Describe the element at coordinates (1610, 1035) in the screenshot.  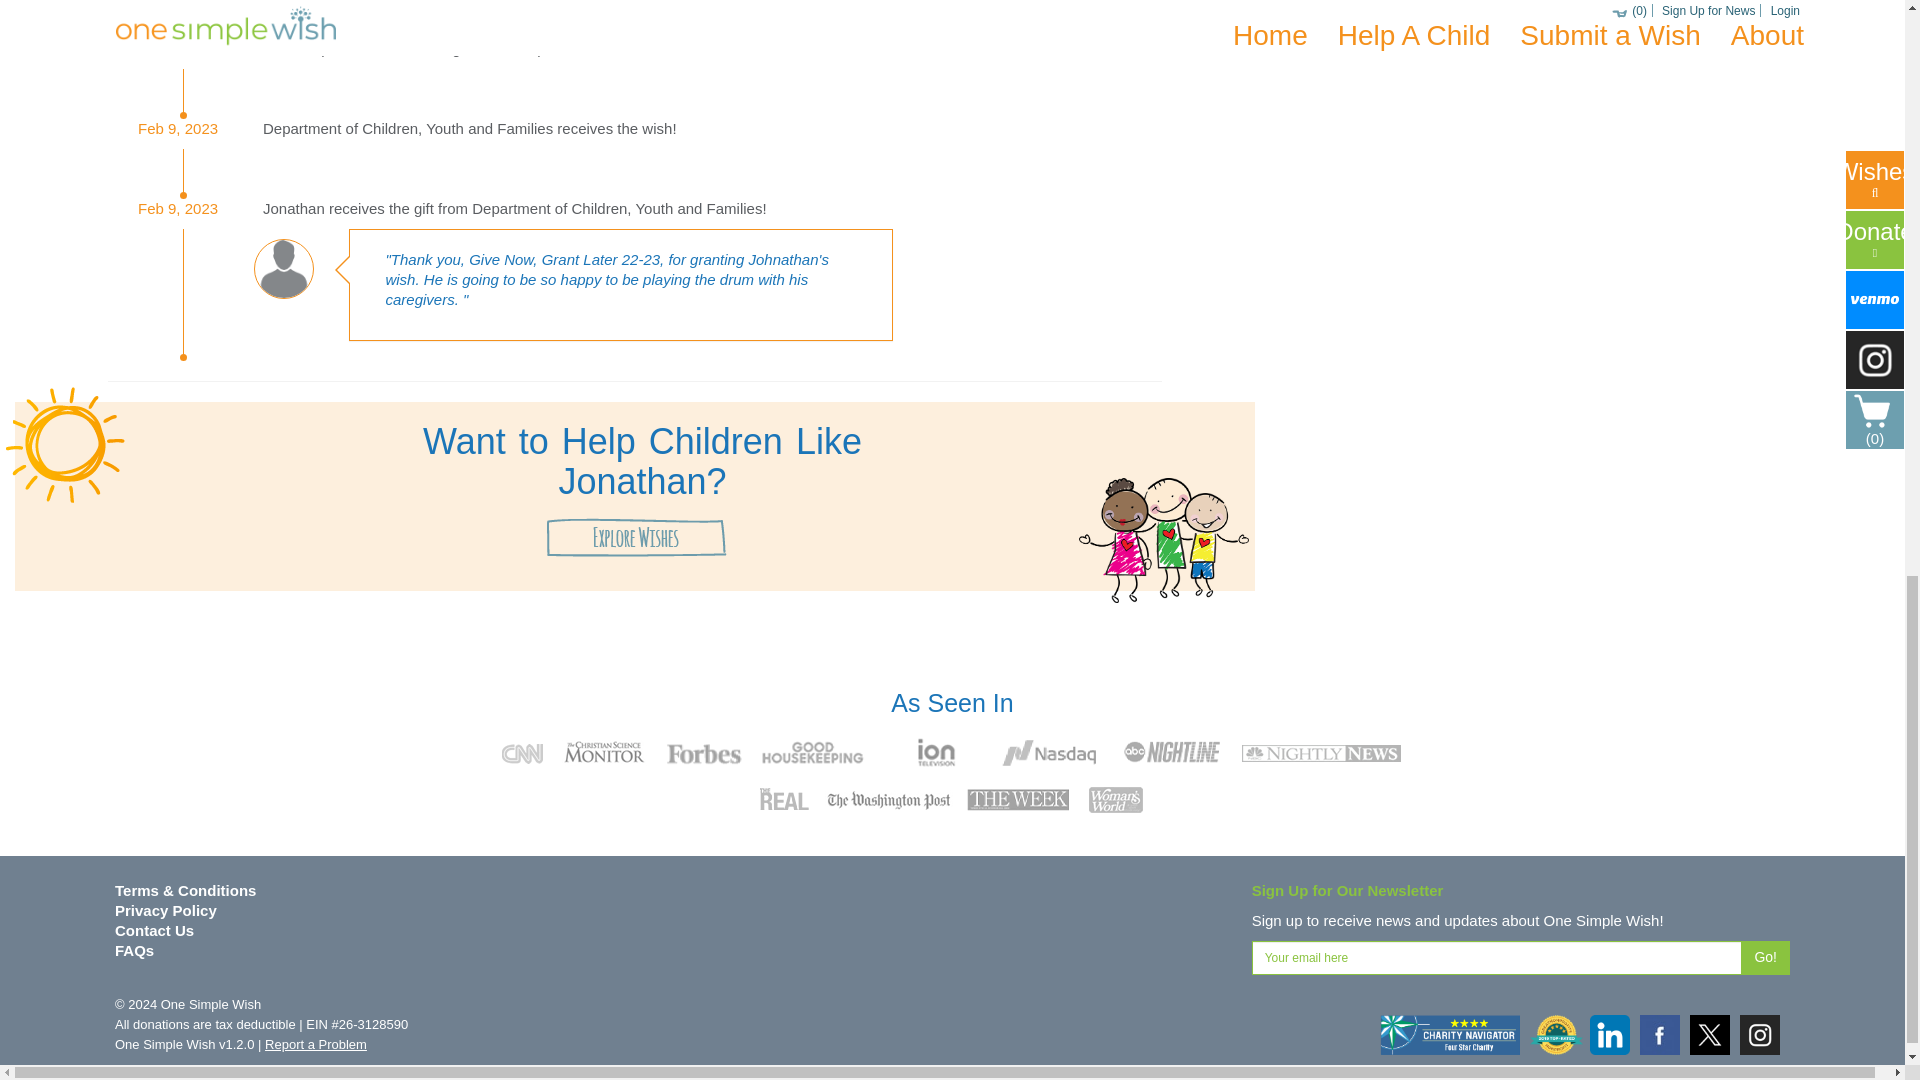
I see `Follow on LinkedIn` at that location.